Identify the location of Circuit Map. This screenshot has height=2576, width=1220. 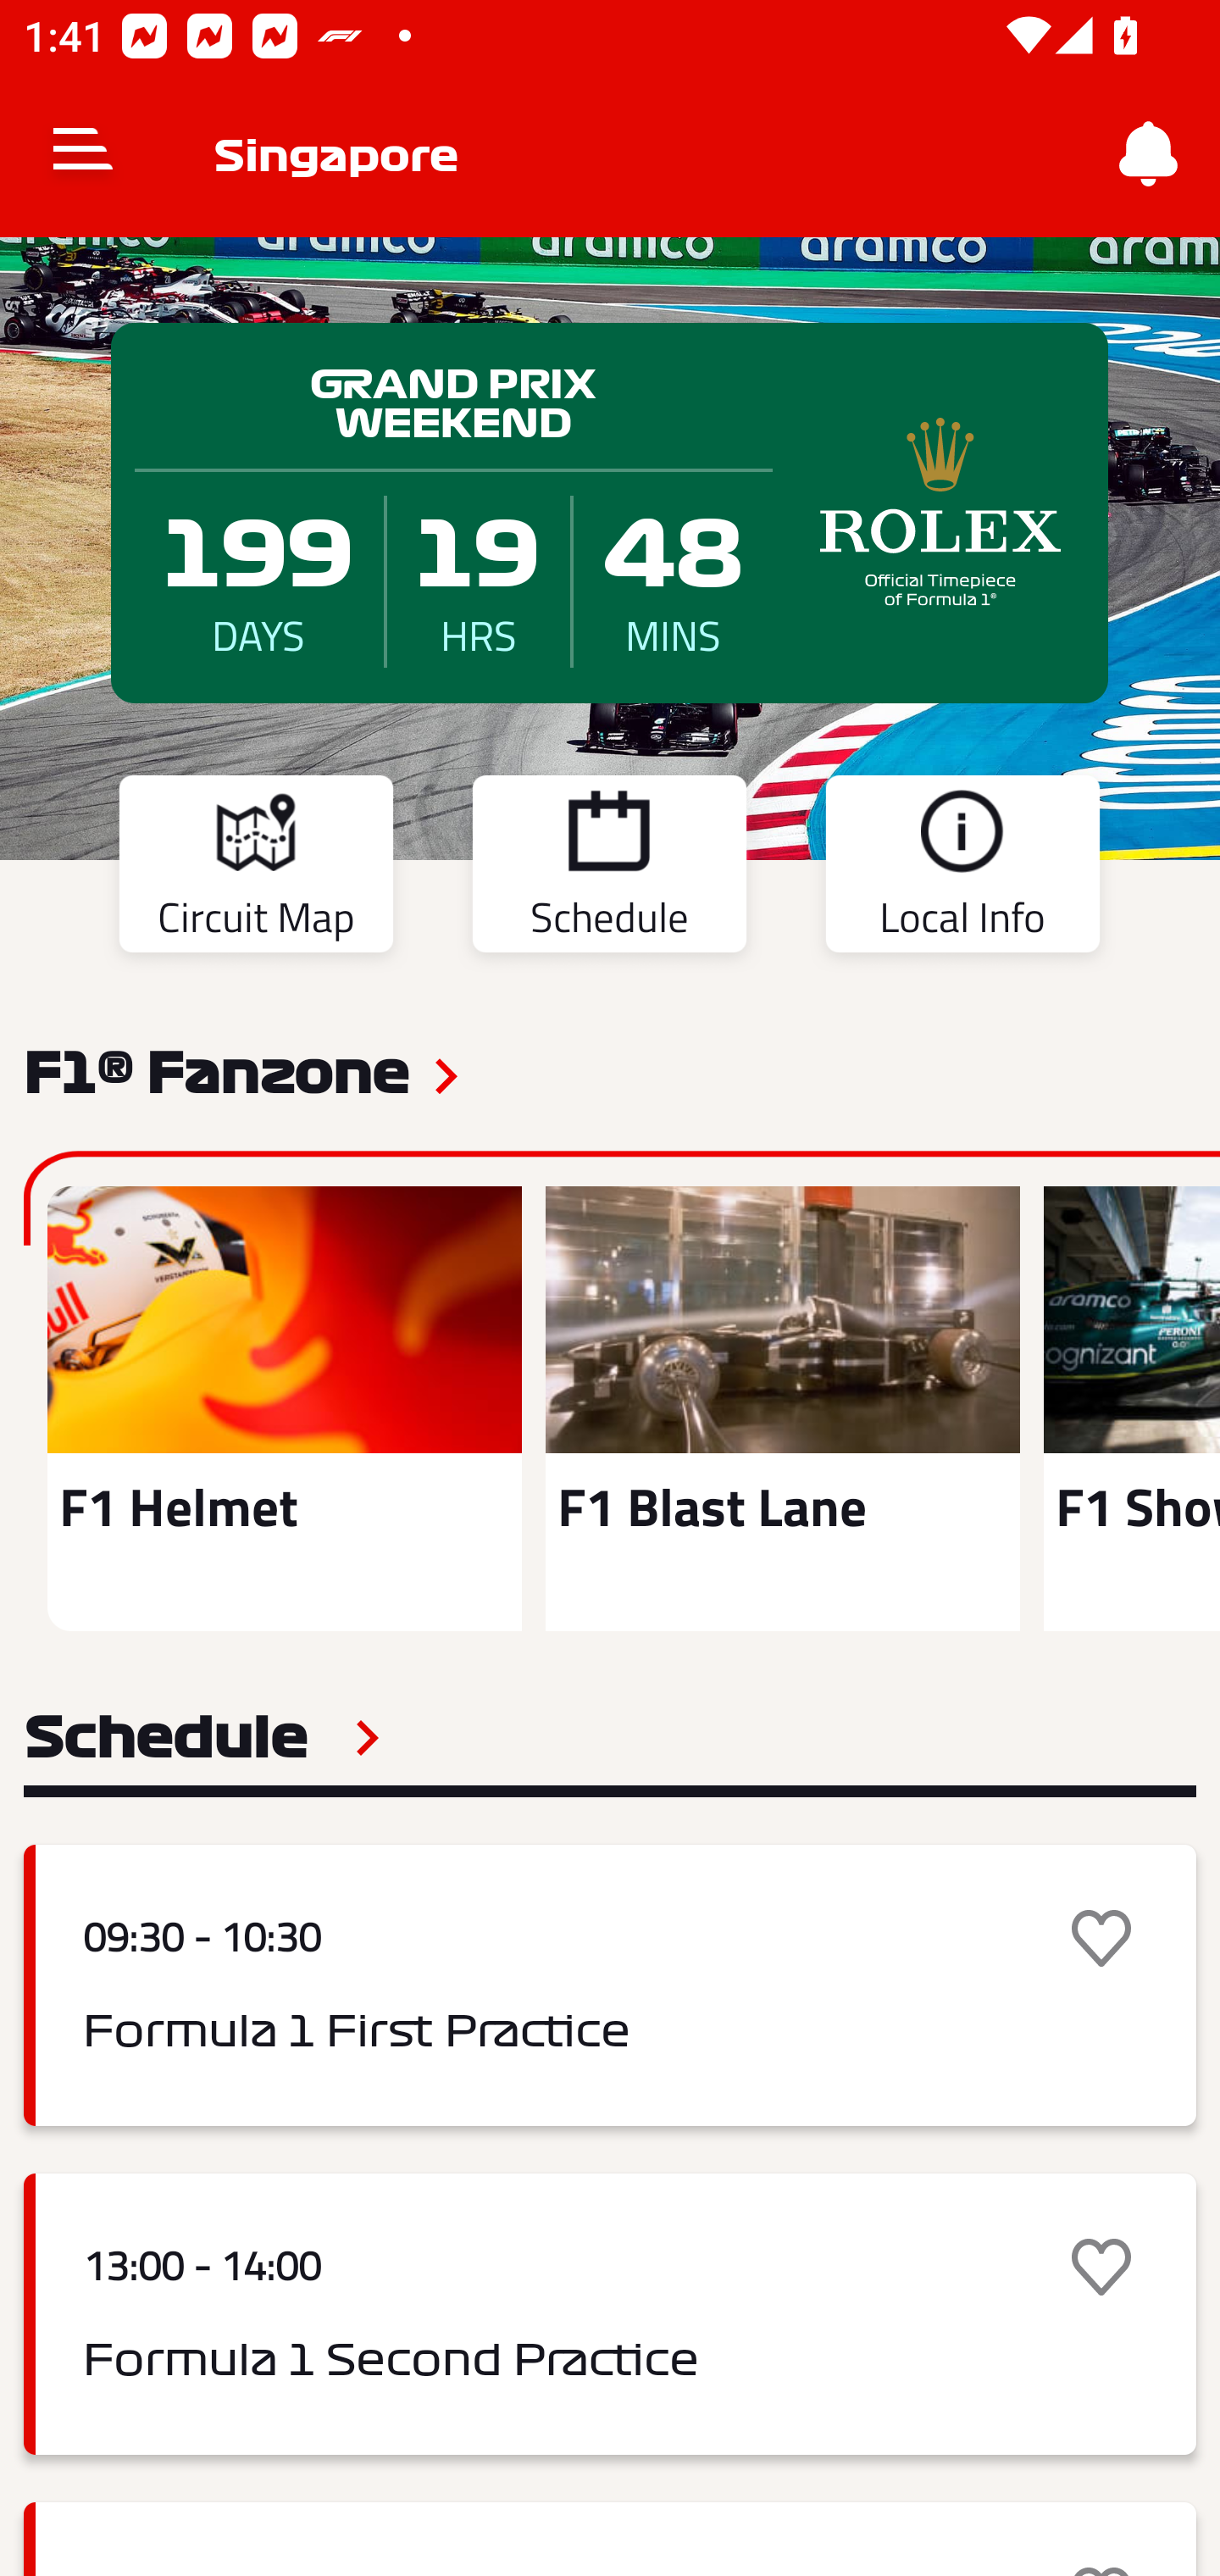
(256, 869).